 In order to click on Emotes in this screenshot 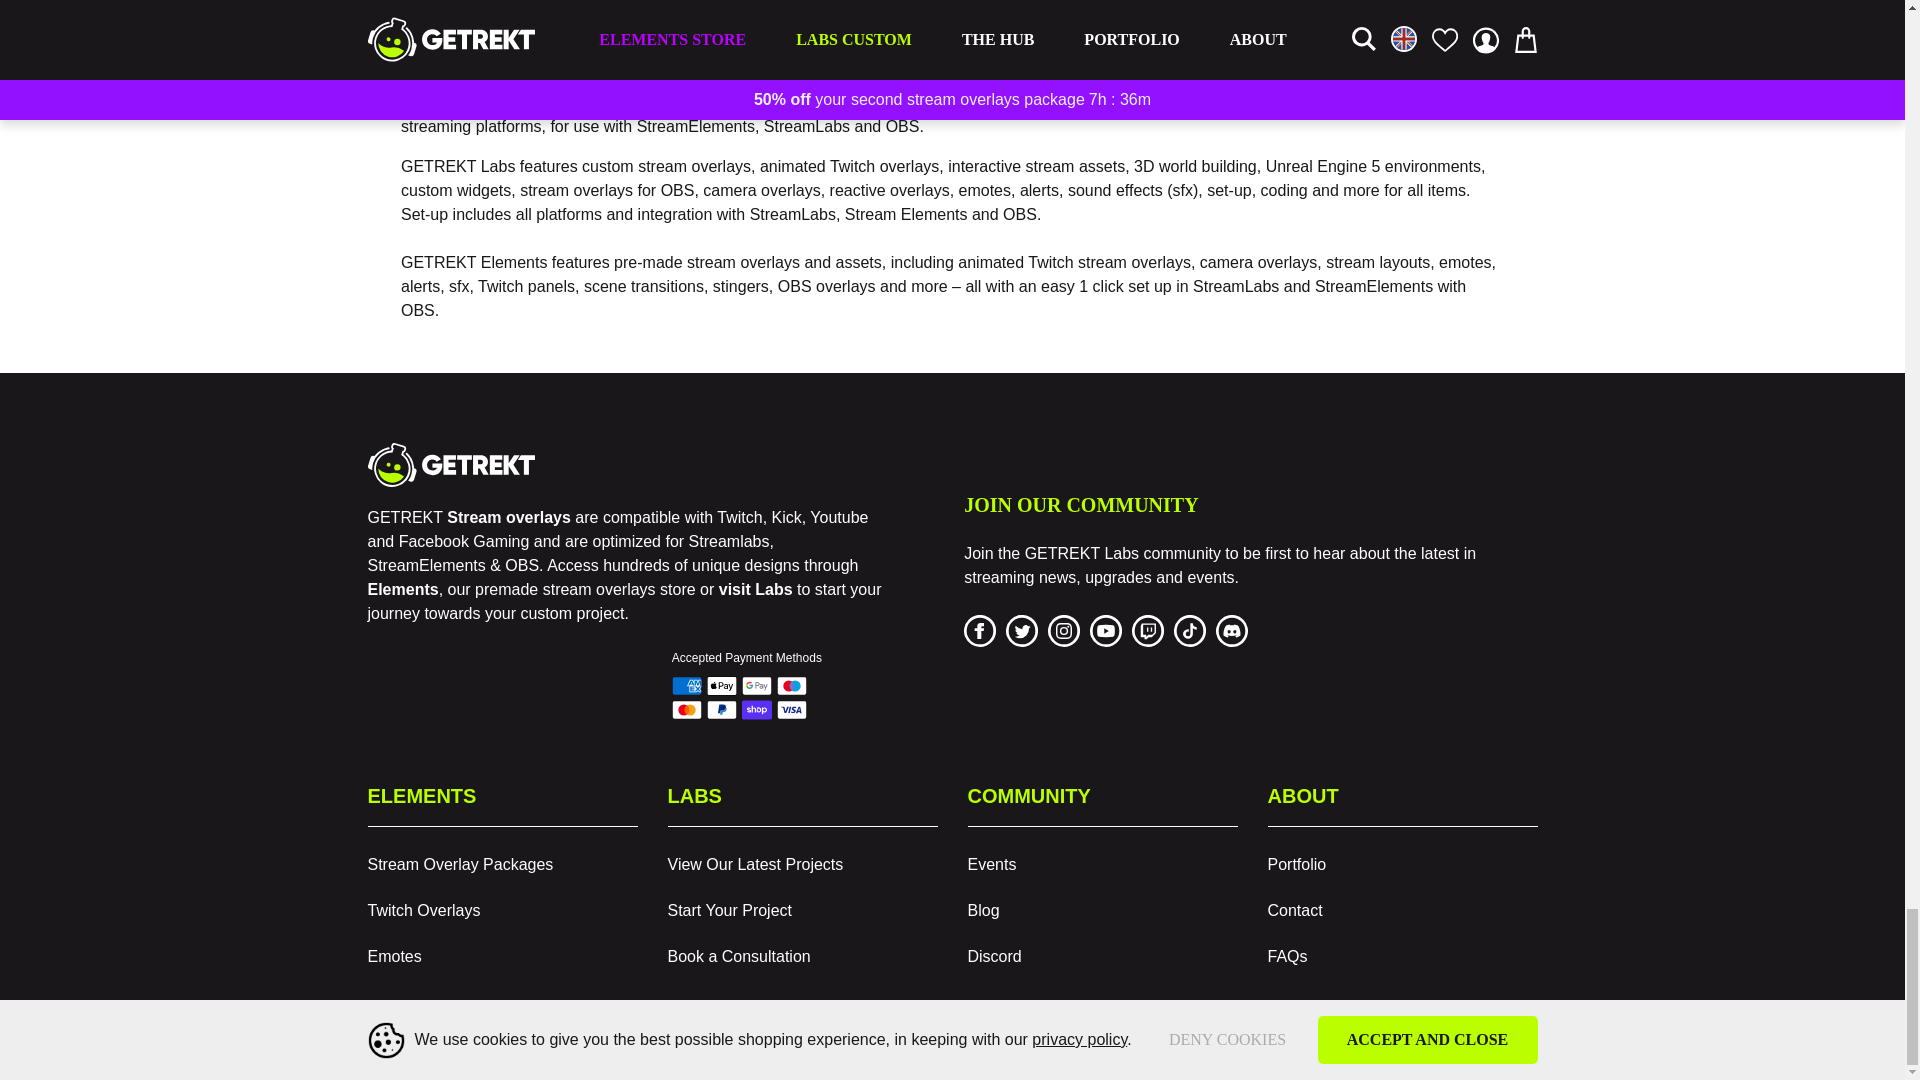, I will do `click(502, 957)`.